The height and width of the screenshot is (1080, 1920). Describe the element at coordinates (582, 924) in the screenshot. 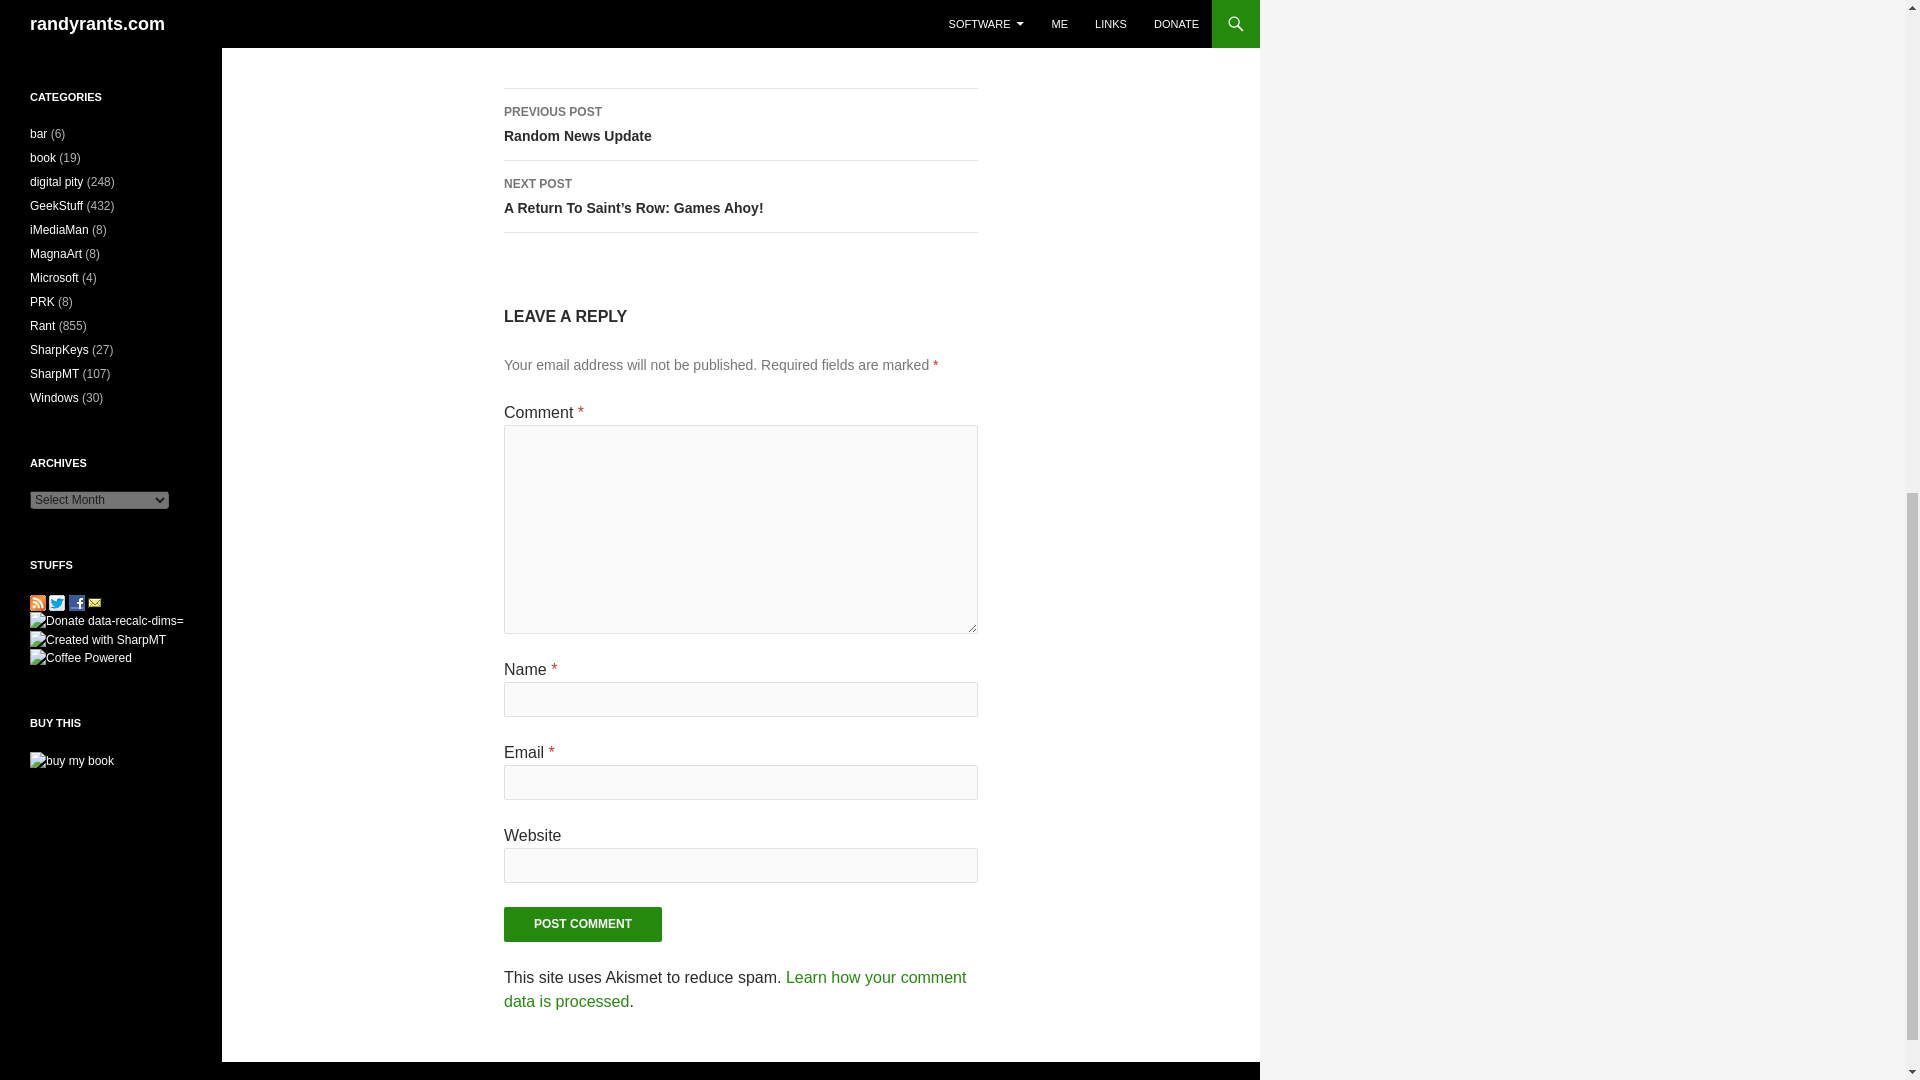

I see `Post Comment` at that location.